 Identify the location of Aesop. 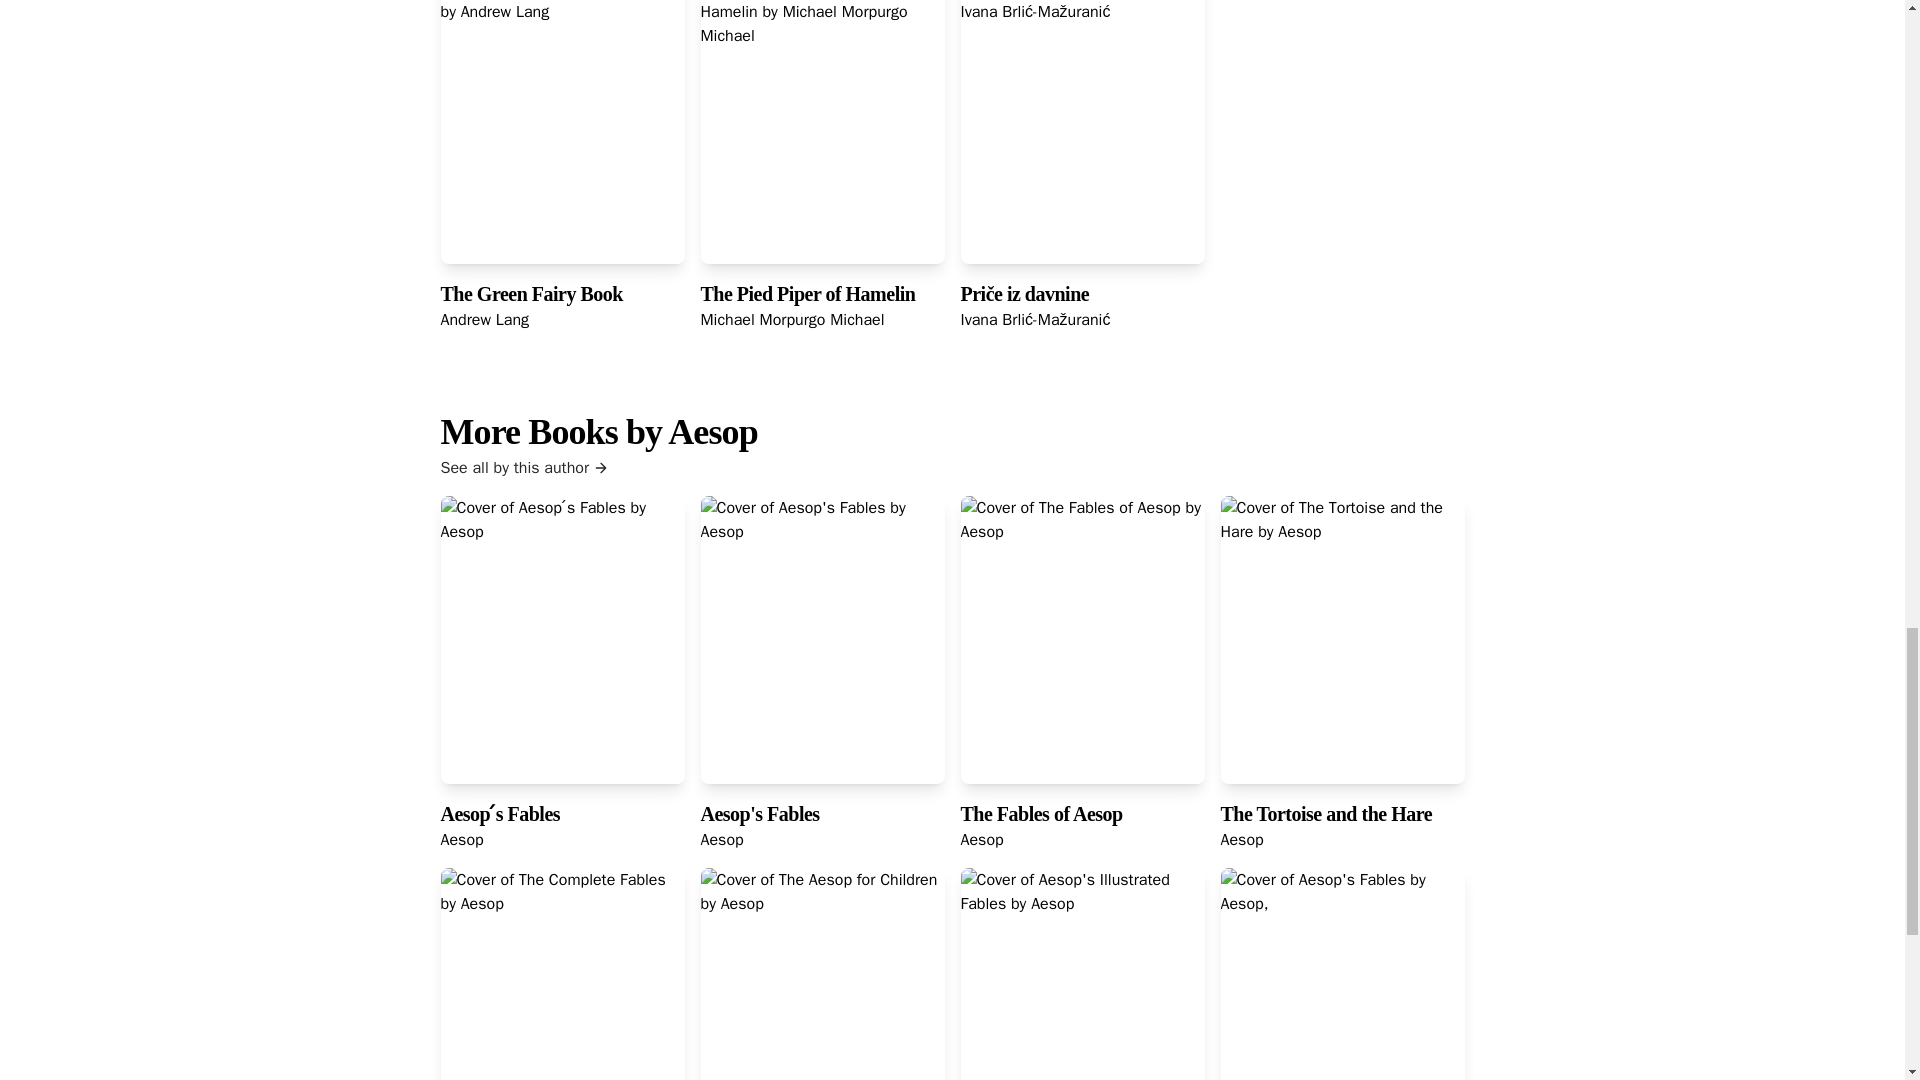
(722, 840).